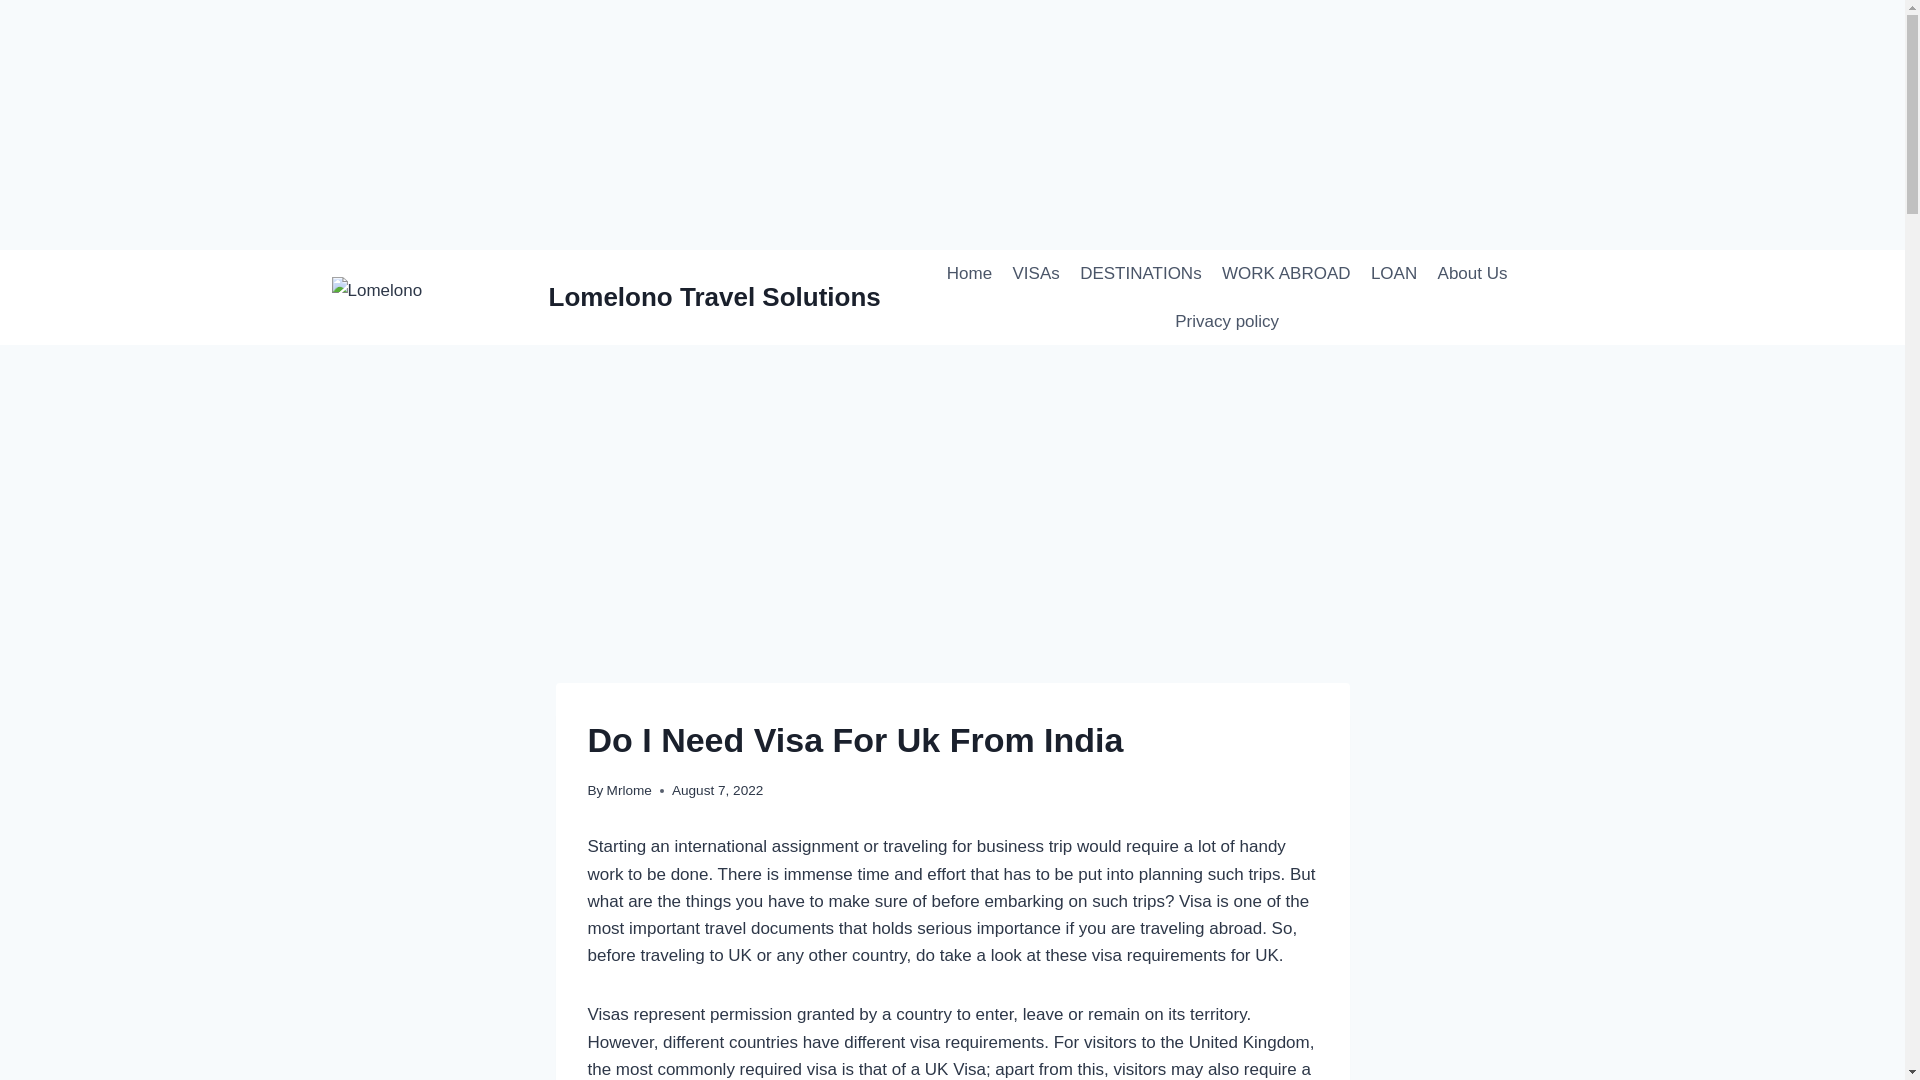 This screenshot has width=1920, height=1080. I want to click on Mrlome, so click(629, 790).